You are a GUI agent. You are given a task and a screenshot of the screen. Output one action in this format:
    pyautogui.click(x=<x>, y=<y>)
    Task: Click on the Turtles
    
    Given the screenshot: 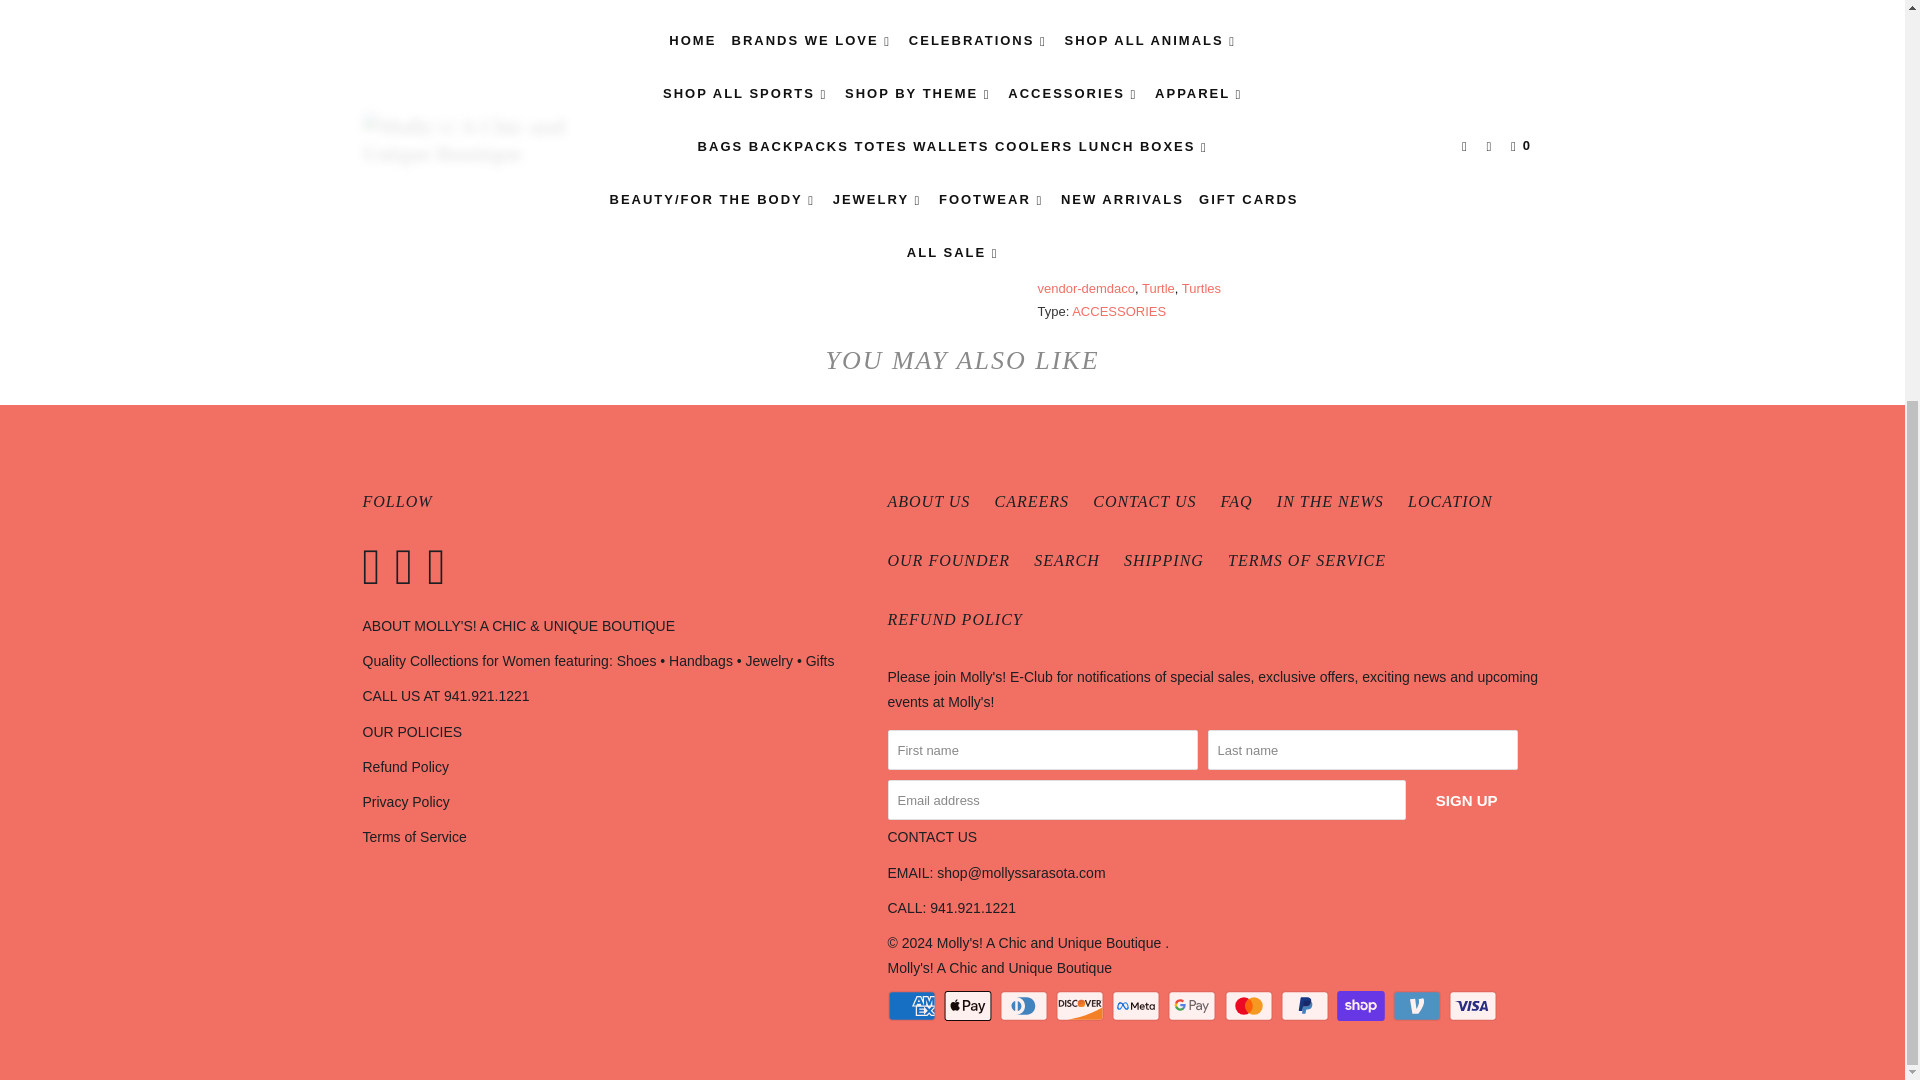 What is the action you would take?
    pyautogui.click(x=1380, y=242)
    